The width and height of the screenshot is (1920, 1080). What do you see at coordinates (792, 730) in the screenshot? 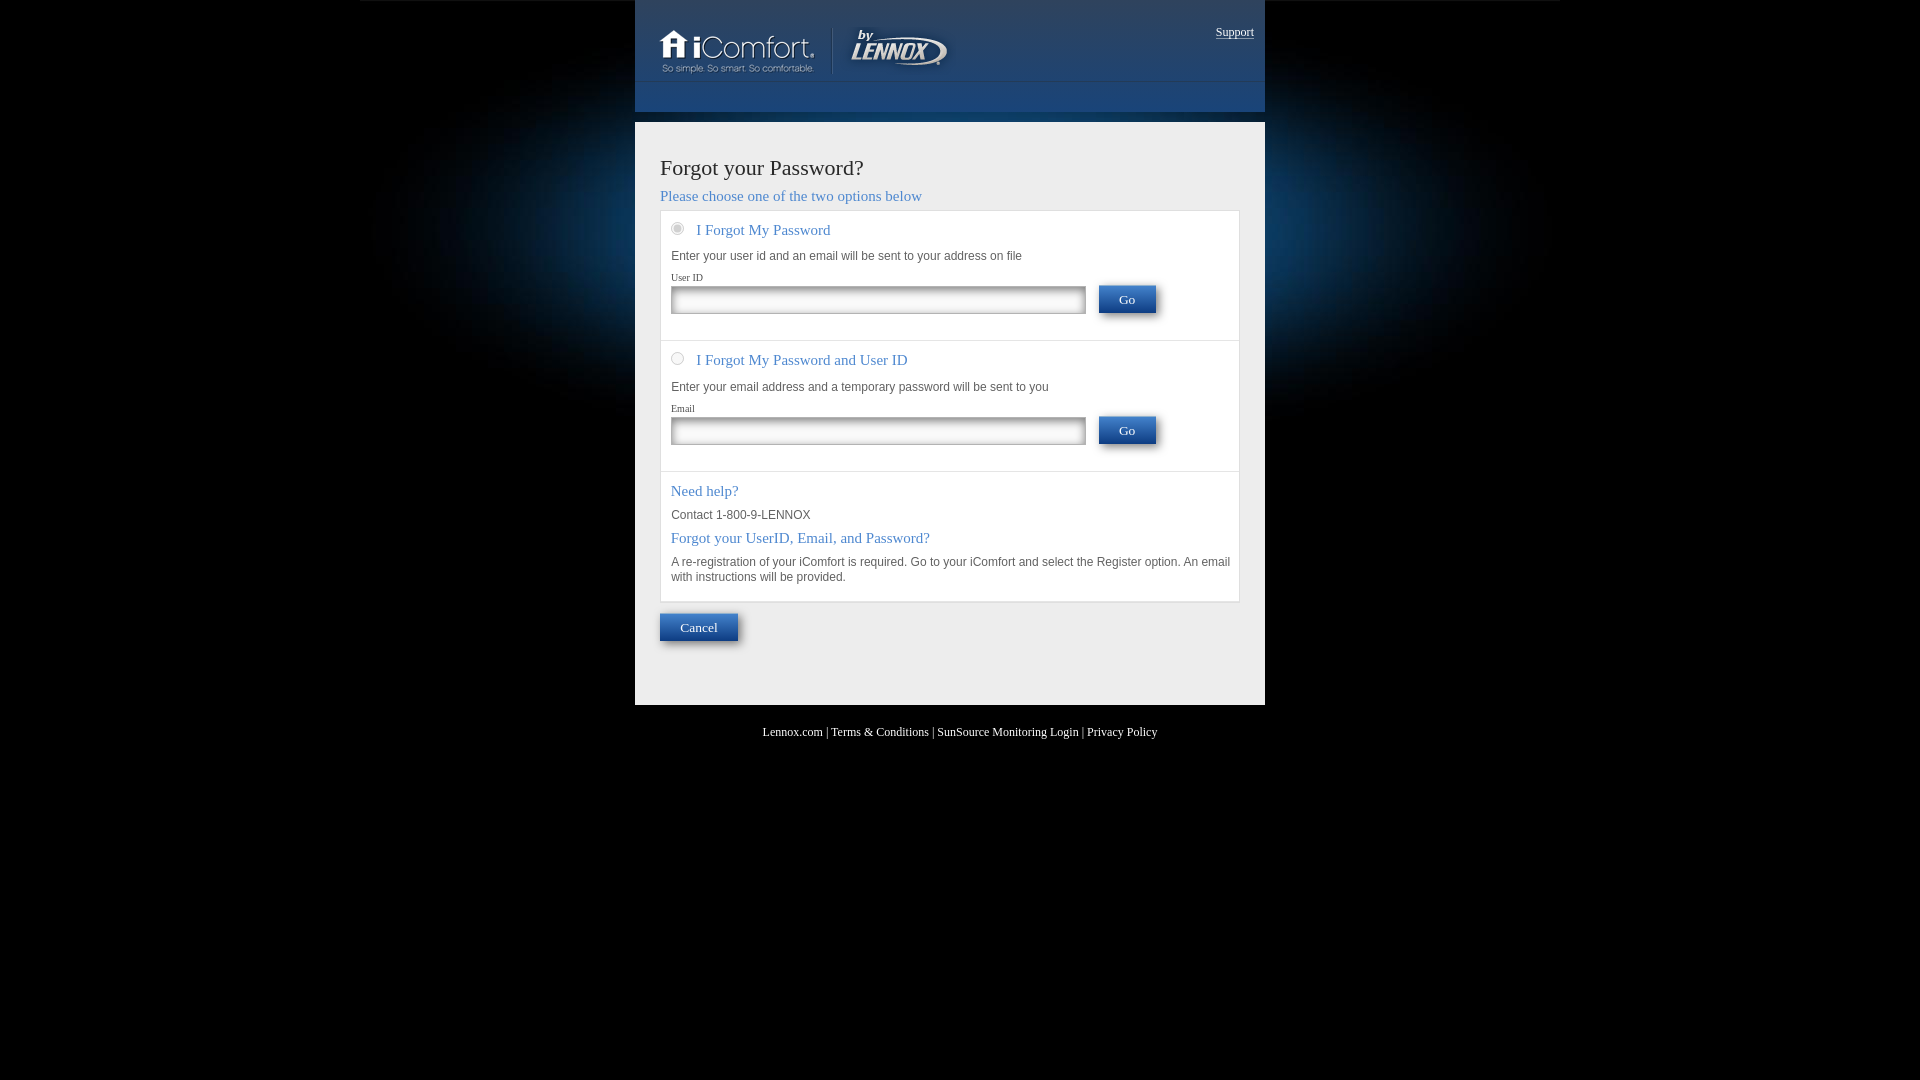
I see `Lennox.com` at bounding box center [792, 730].